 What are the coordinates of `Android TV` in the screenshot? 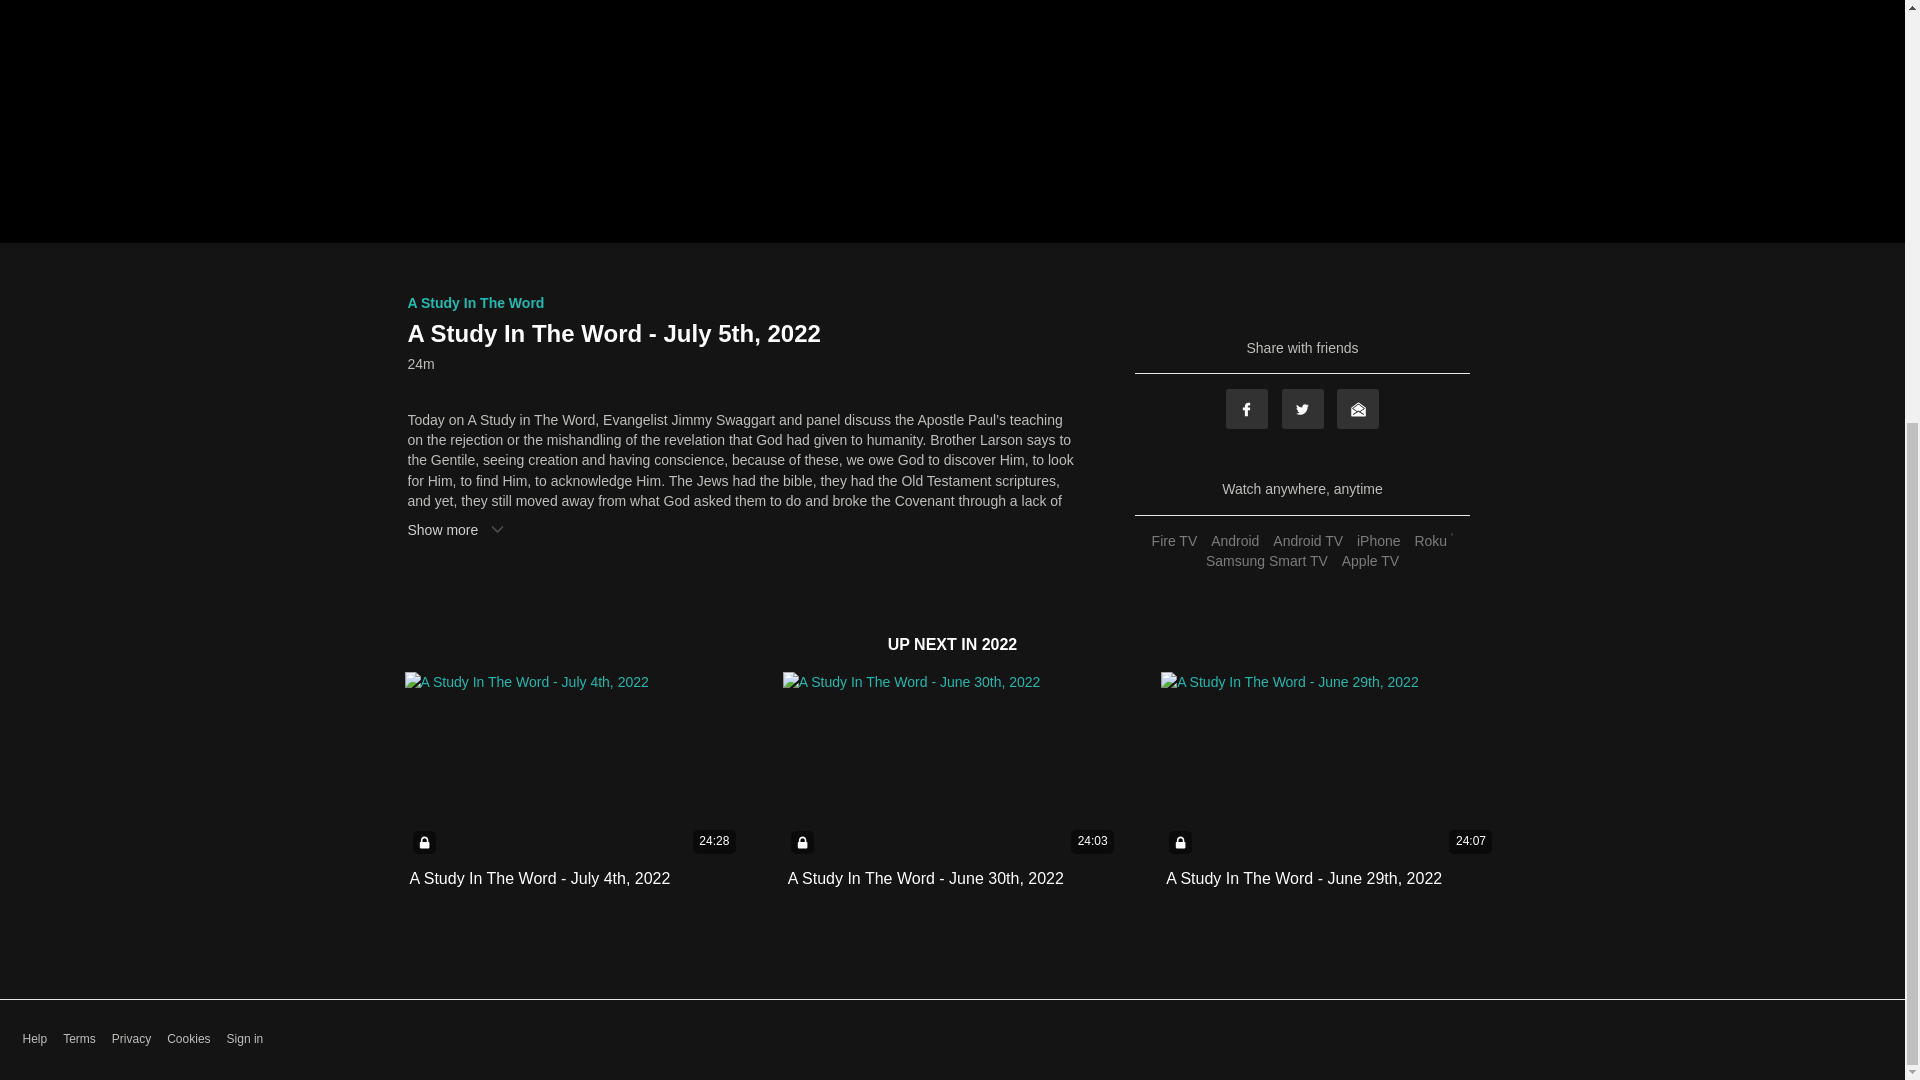 It's located at (1307, 540).